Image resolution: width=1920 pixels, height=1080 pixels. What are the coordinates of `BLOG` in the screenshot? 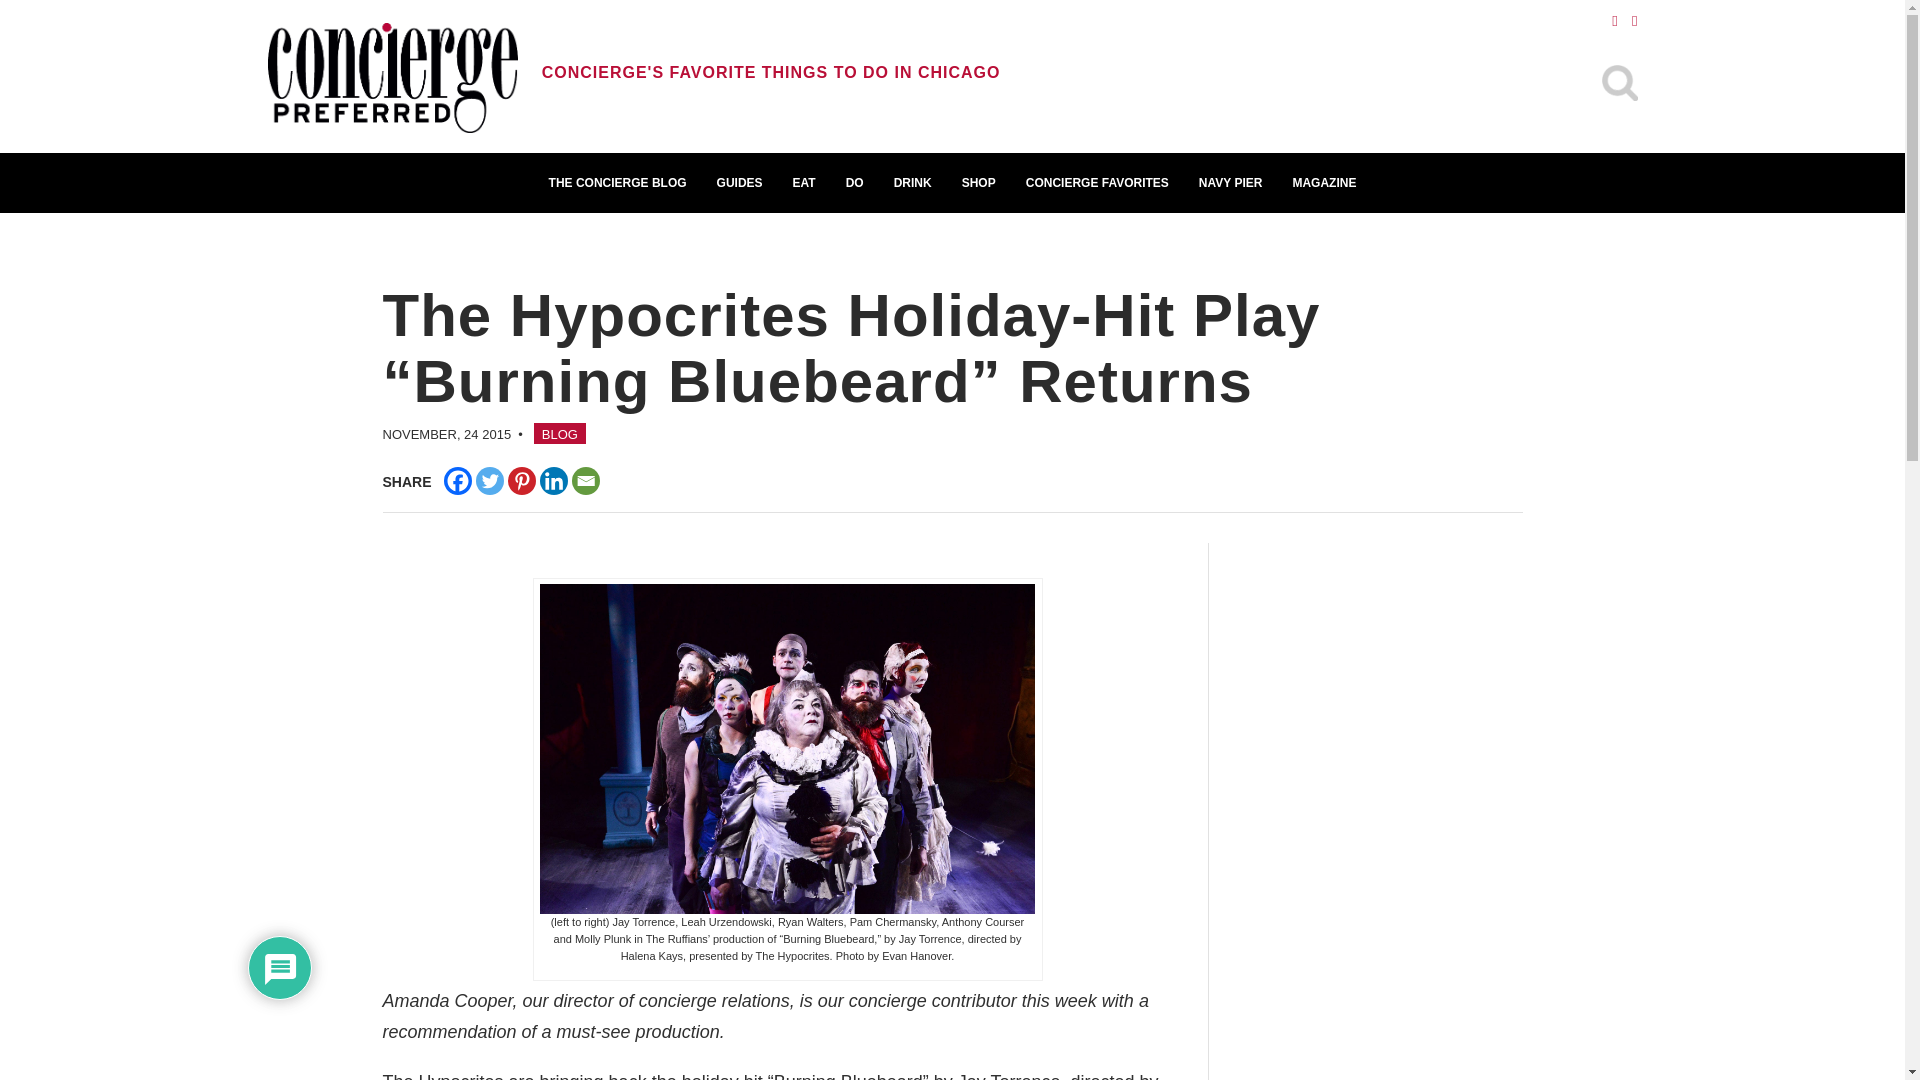 It's located at (559, 432).